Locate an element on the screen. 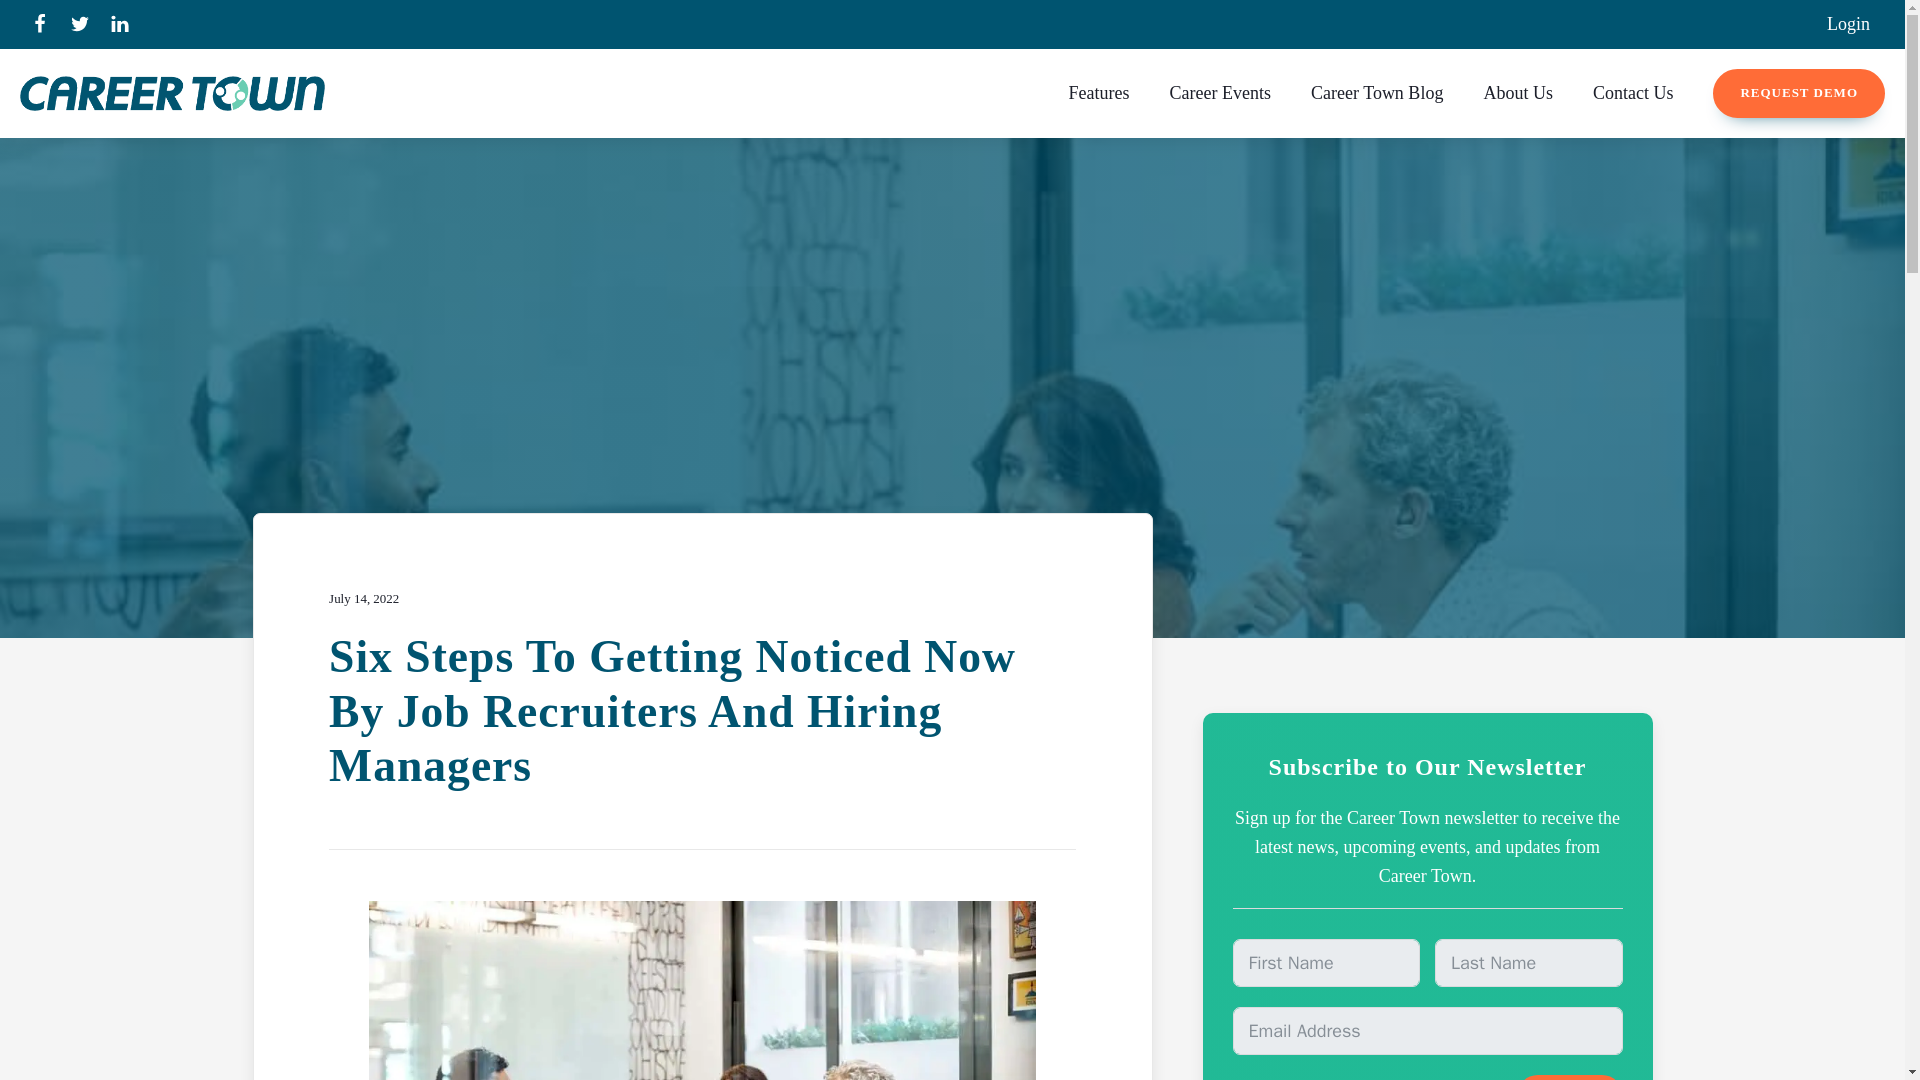  Contact Us is located at coordinates (1632, 94).